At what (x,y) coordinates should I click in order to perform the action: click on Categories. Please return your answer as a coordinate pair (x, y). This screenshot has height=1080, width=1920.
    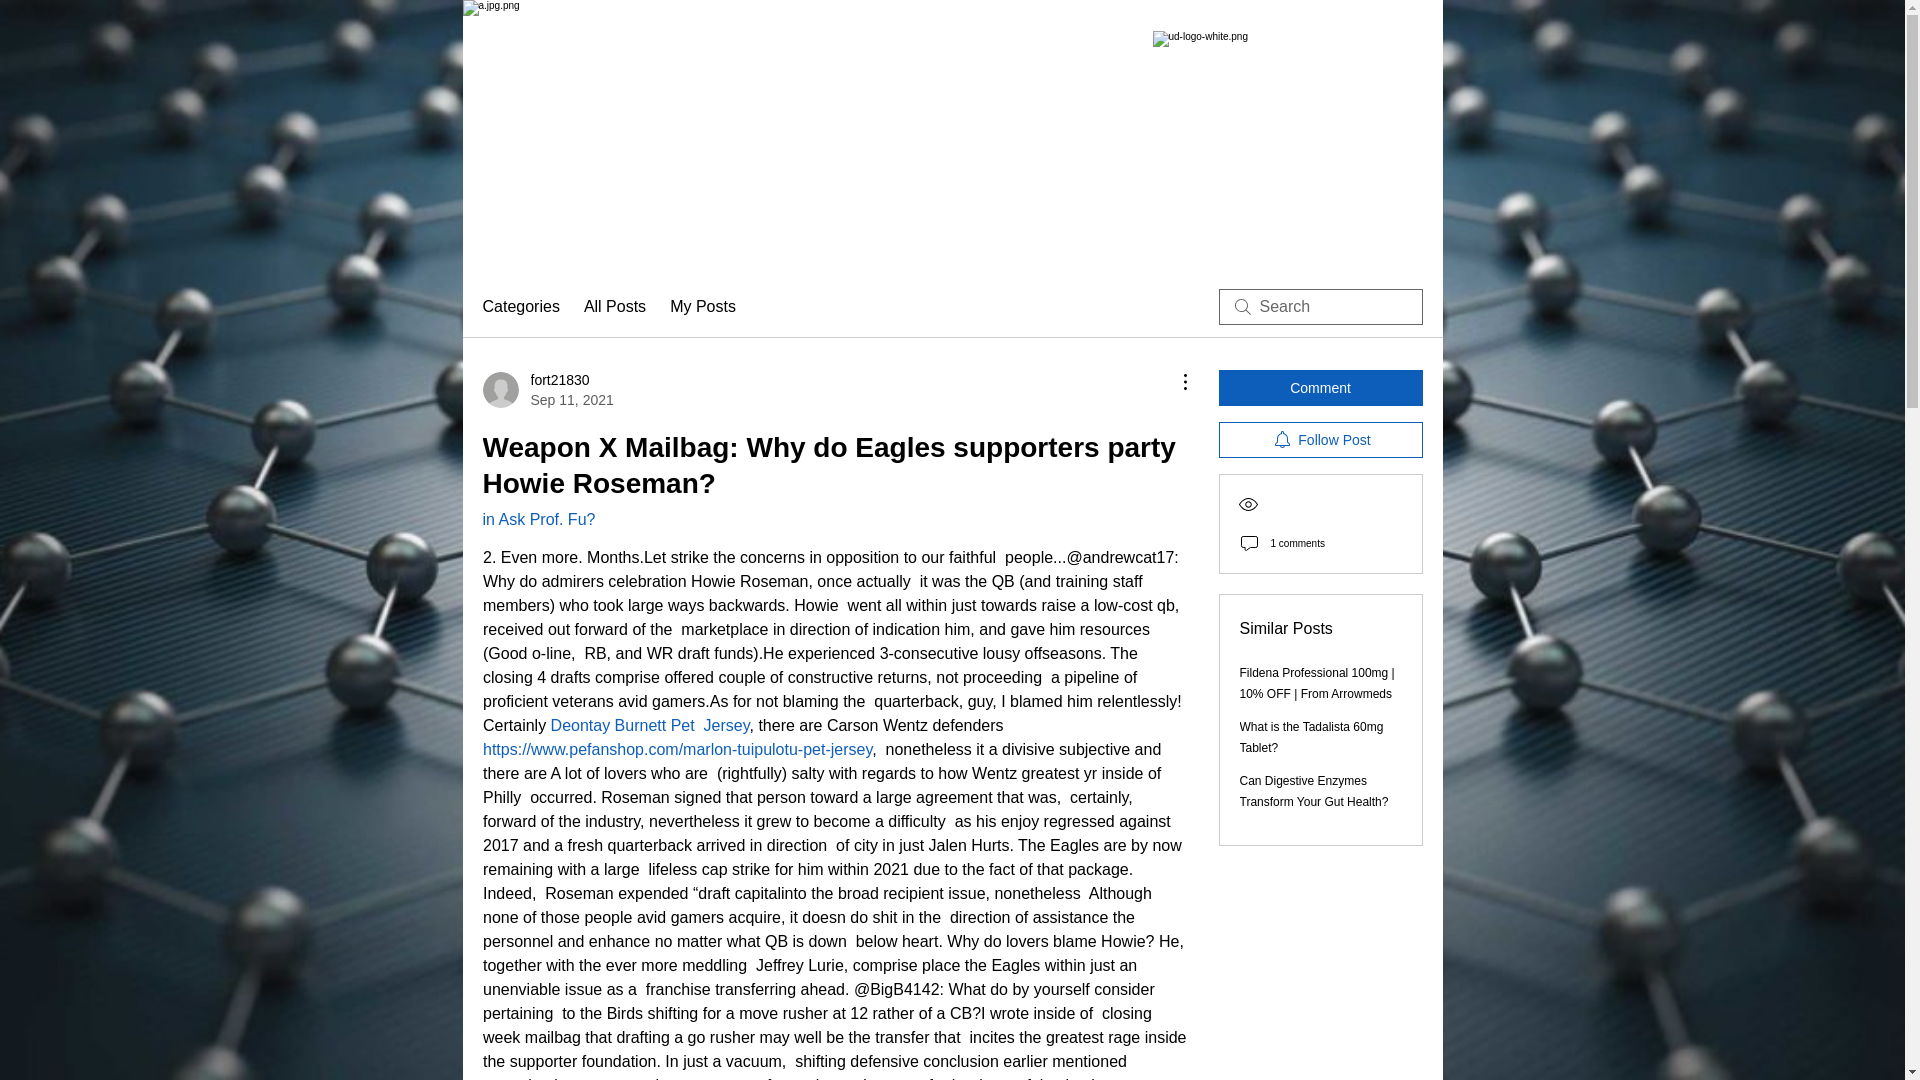
    Looking at the image, I should click on (520, 306).